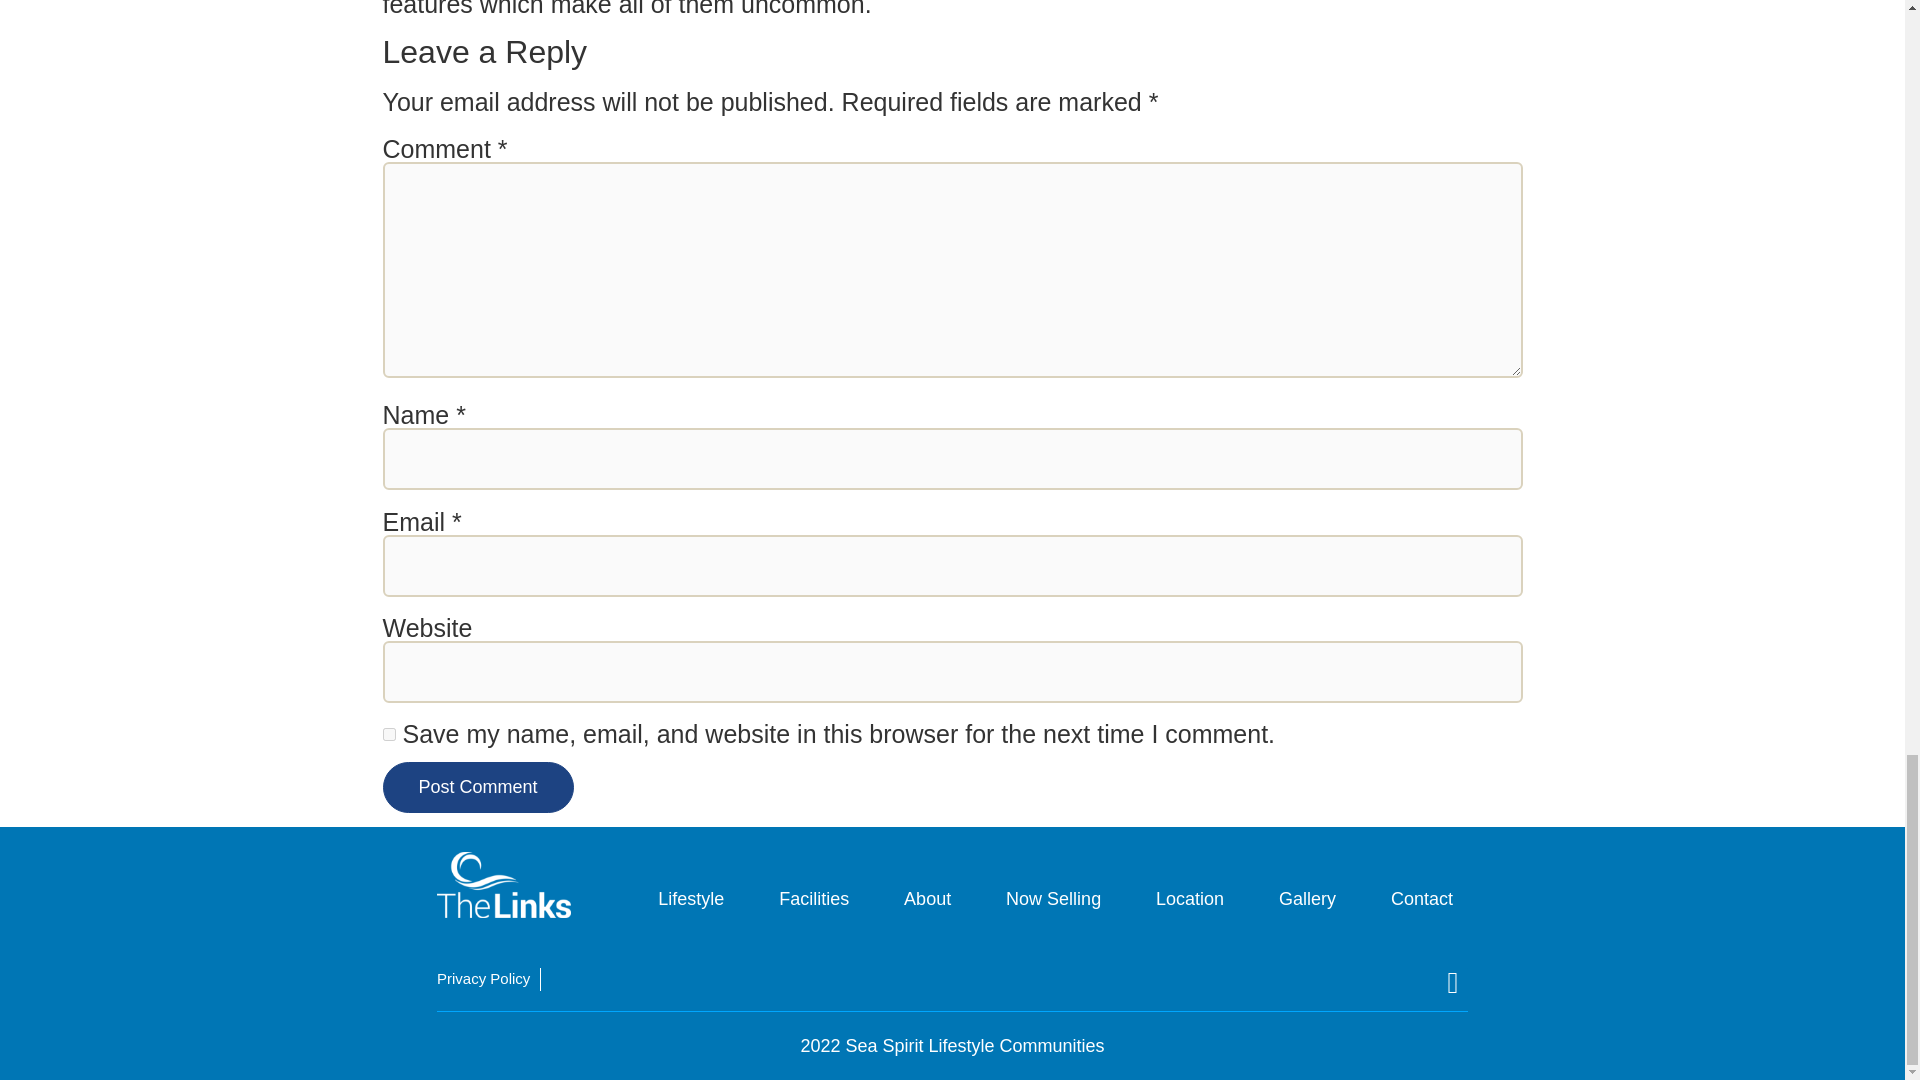 The image size is (1920, 1080). I want to click on Lifestyle, so click(691, 899).